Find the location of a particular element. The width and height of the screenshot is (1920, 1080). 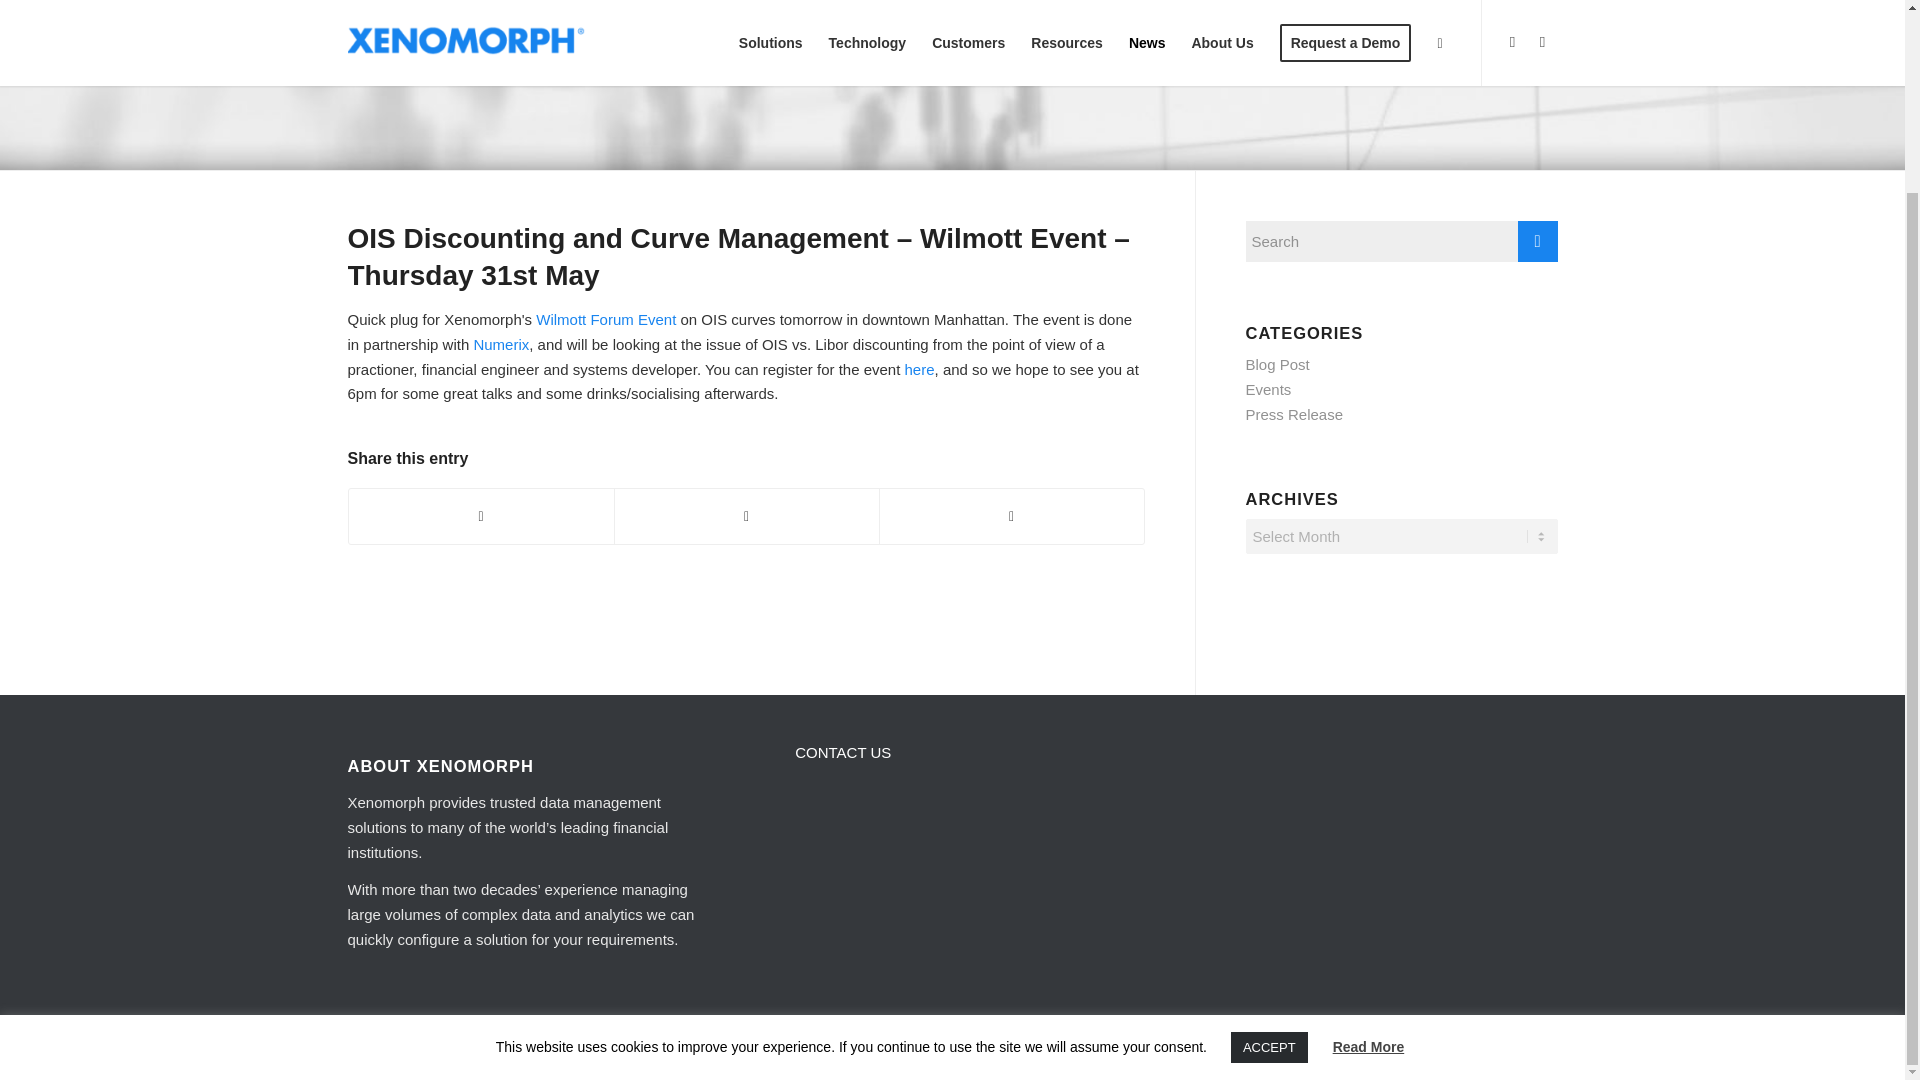

OIS Discounting and Curve Management - event details is located at coordinates (605, 320).